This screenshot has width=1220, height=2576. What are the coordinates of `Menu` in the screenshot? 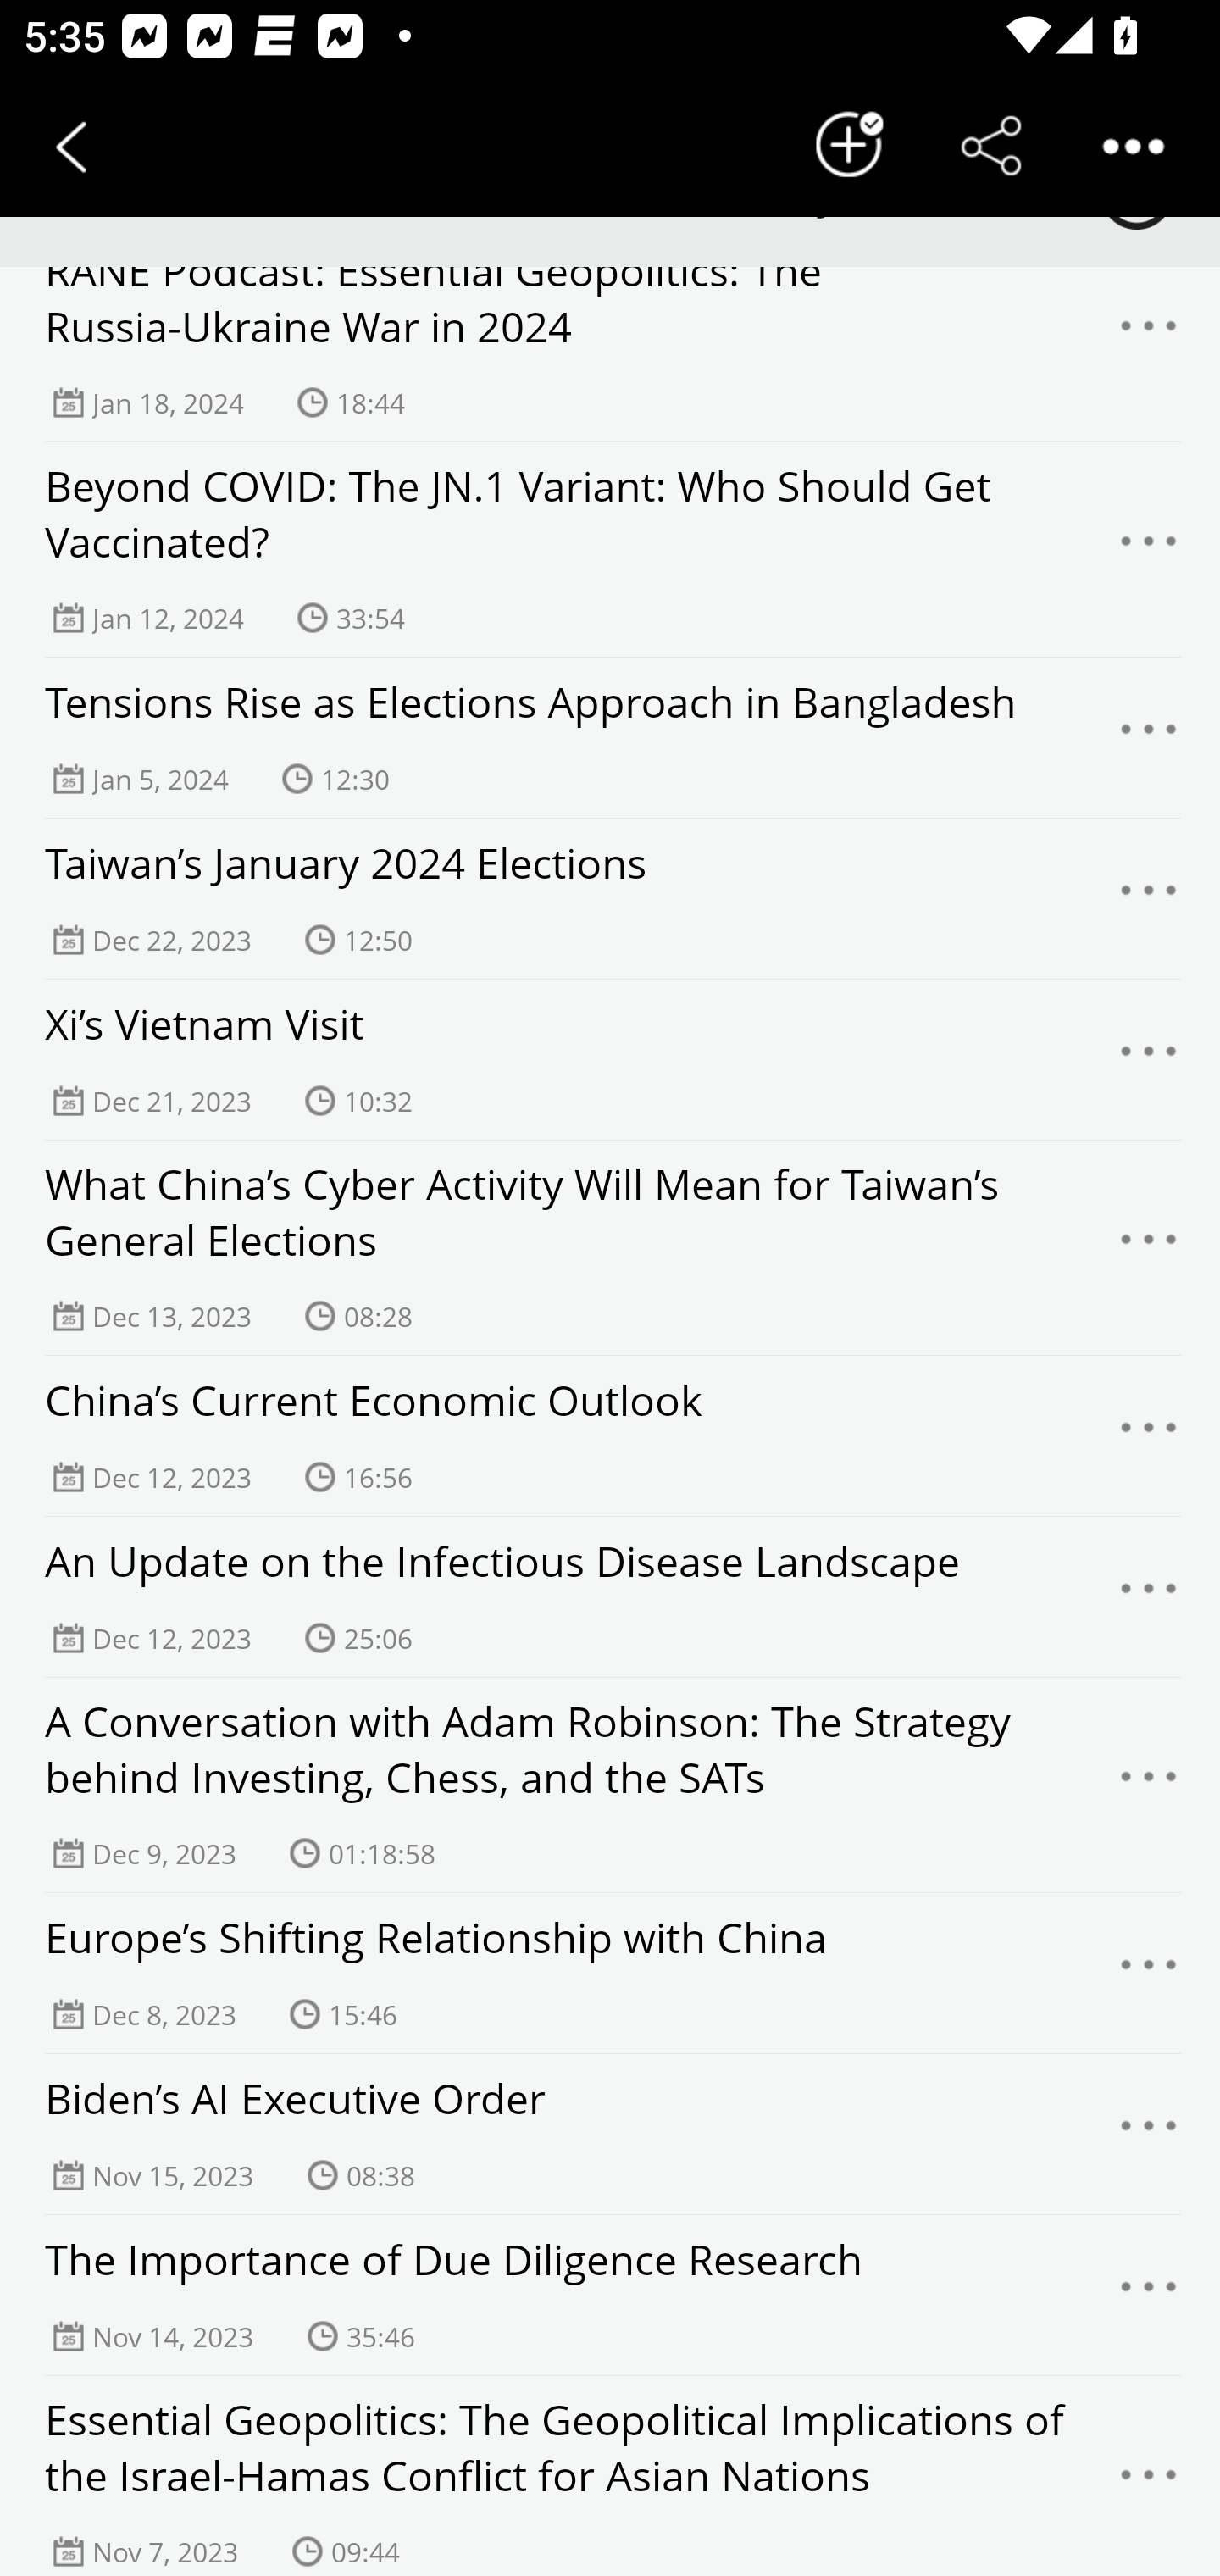 It's located at (1149, 2295).